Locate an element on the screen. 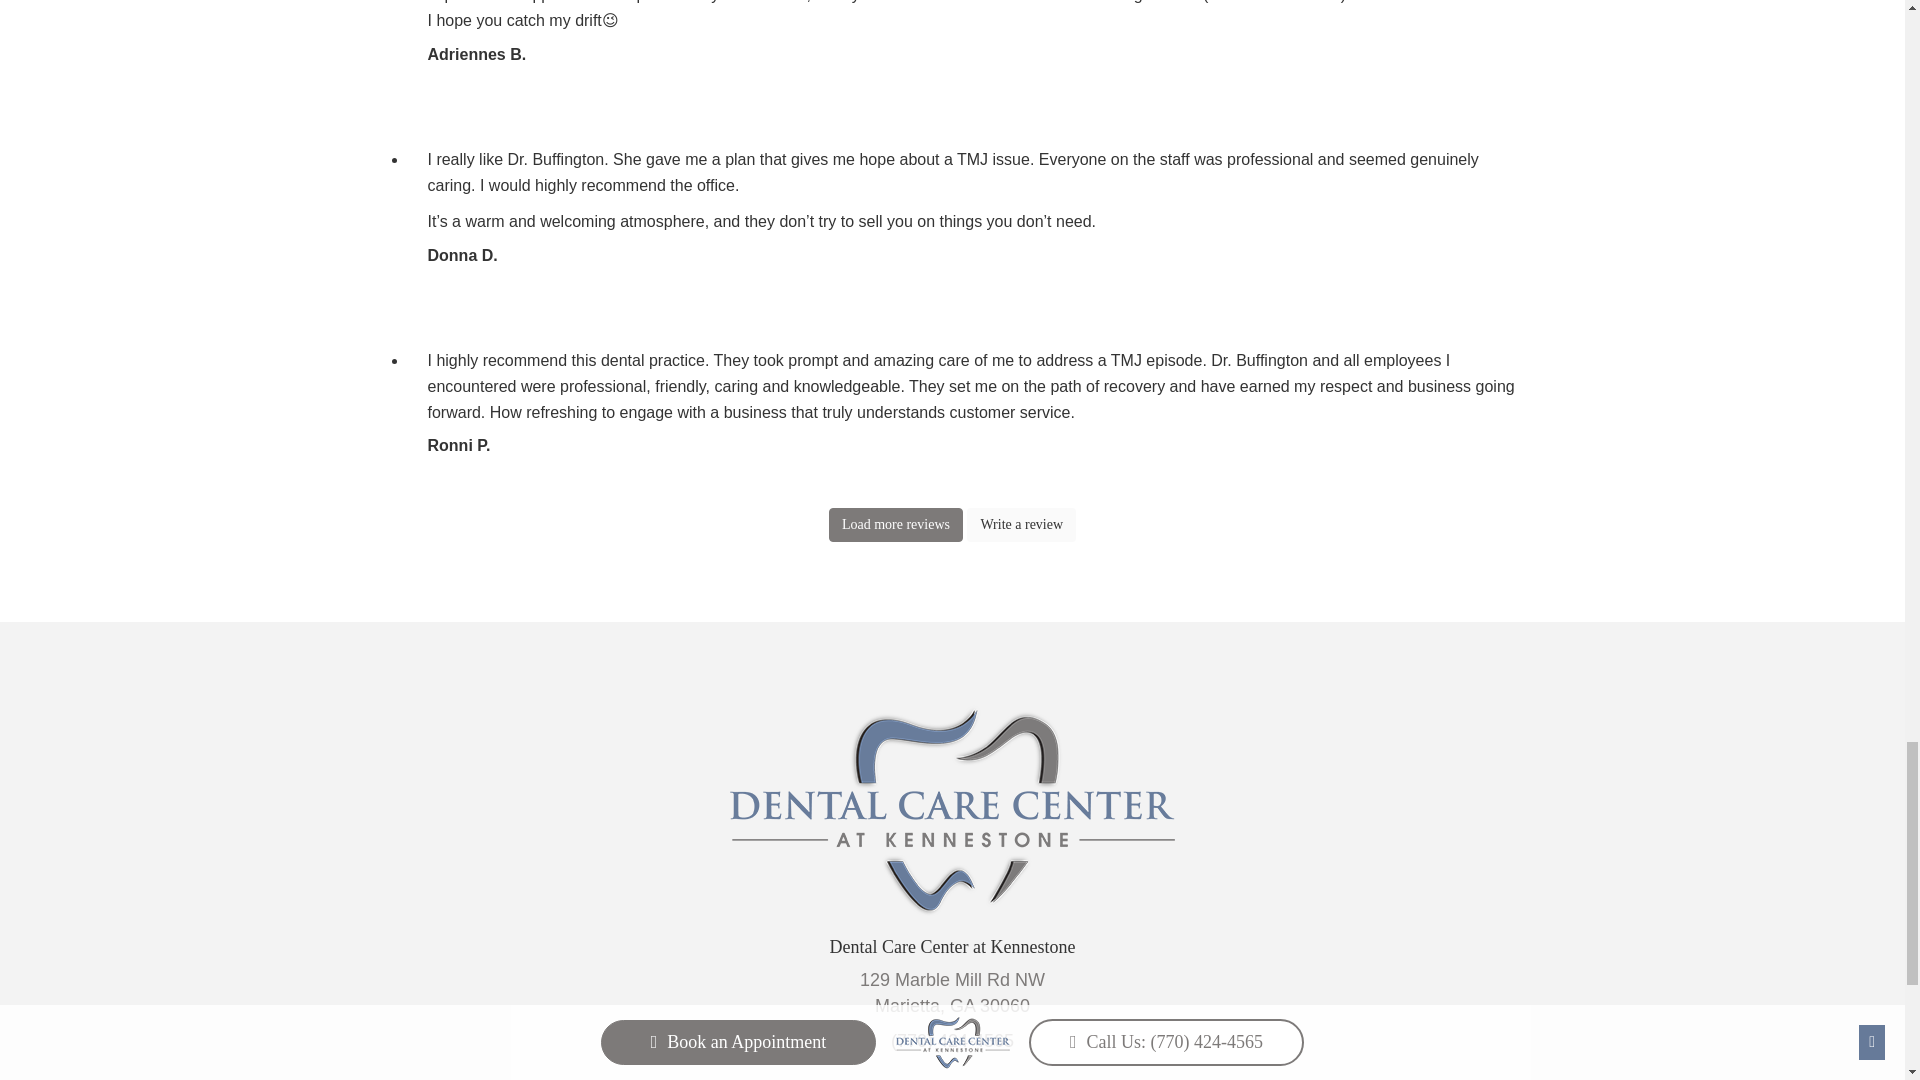 Image resolution: width=1920 pixels, height=1080 pixels. Get directions is located at coordinates (952, 992).